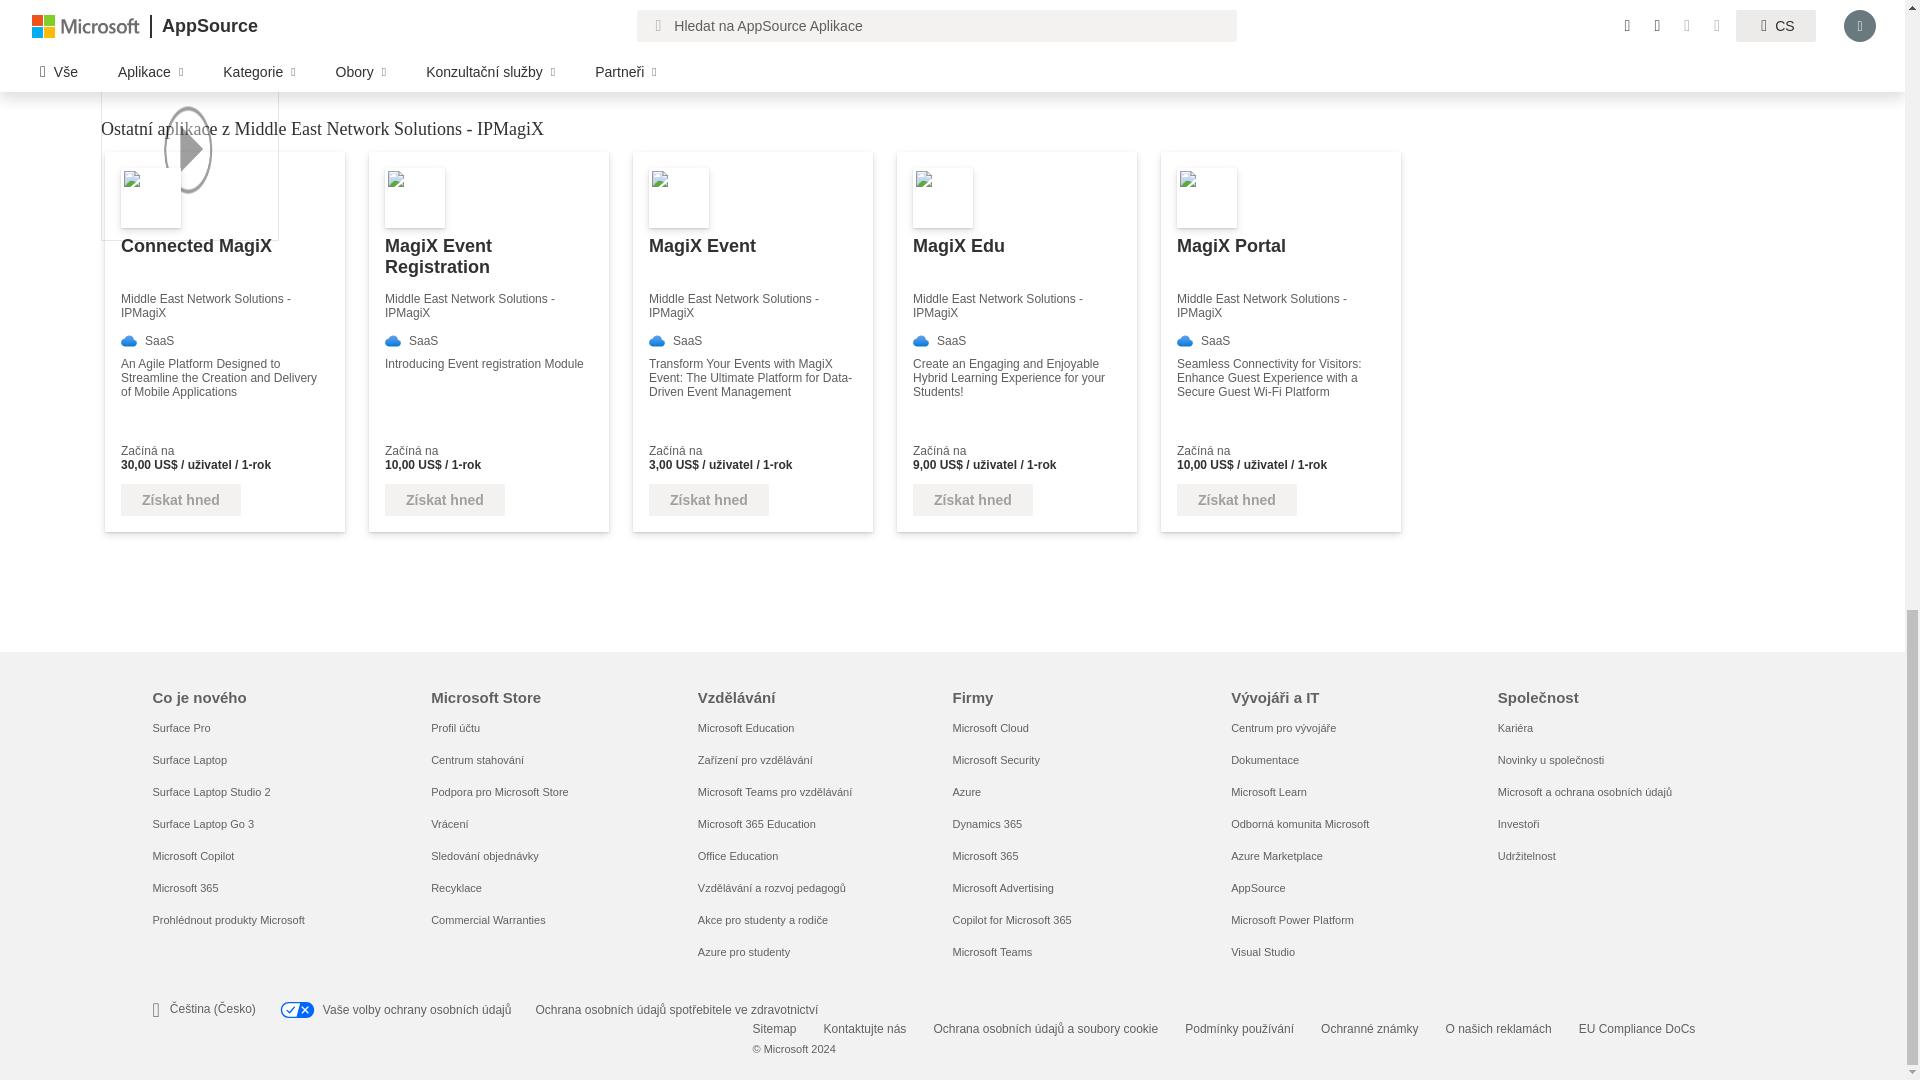  I want to click on Microsoft Copilot, so click(192, 855).